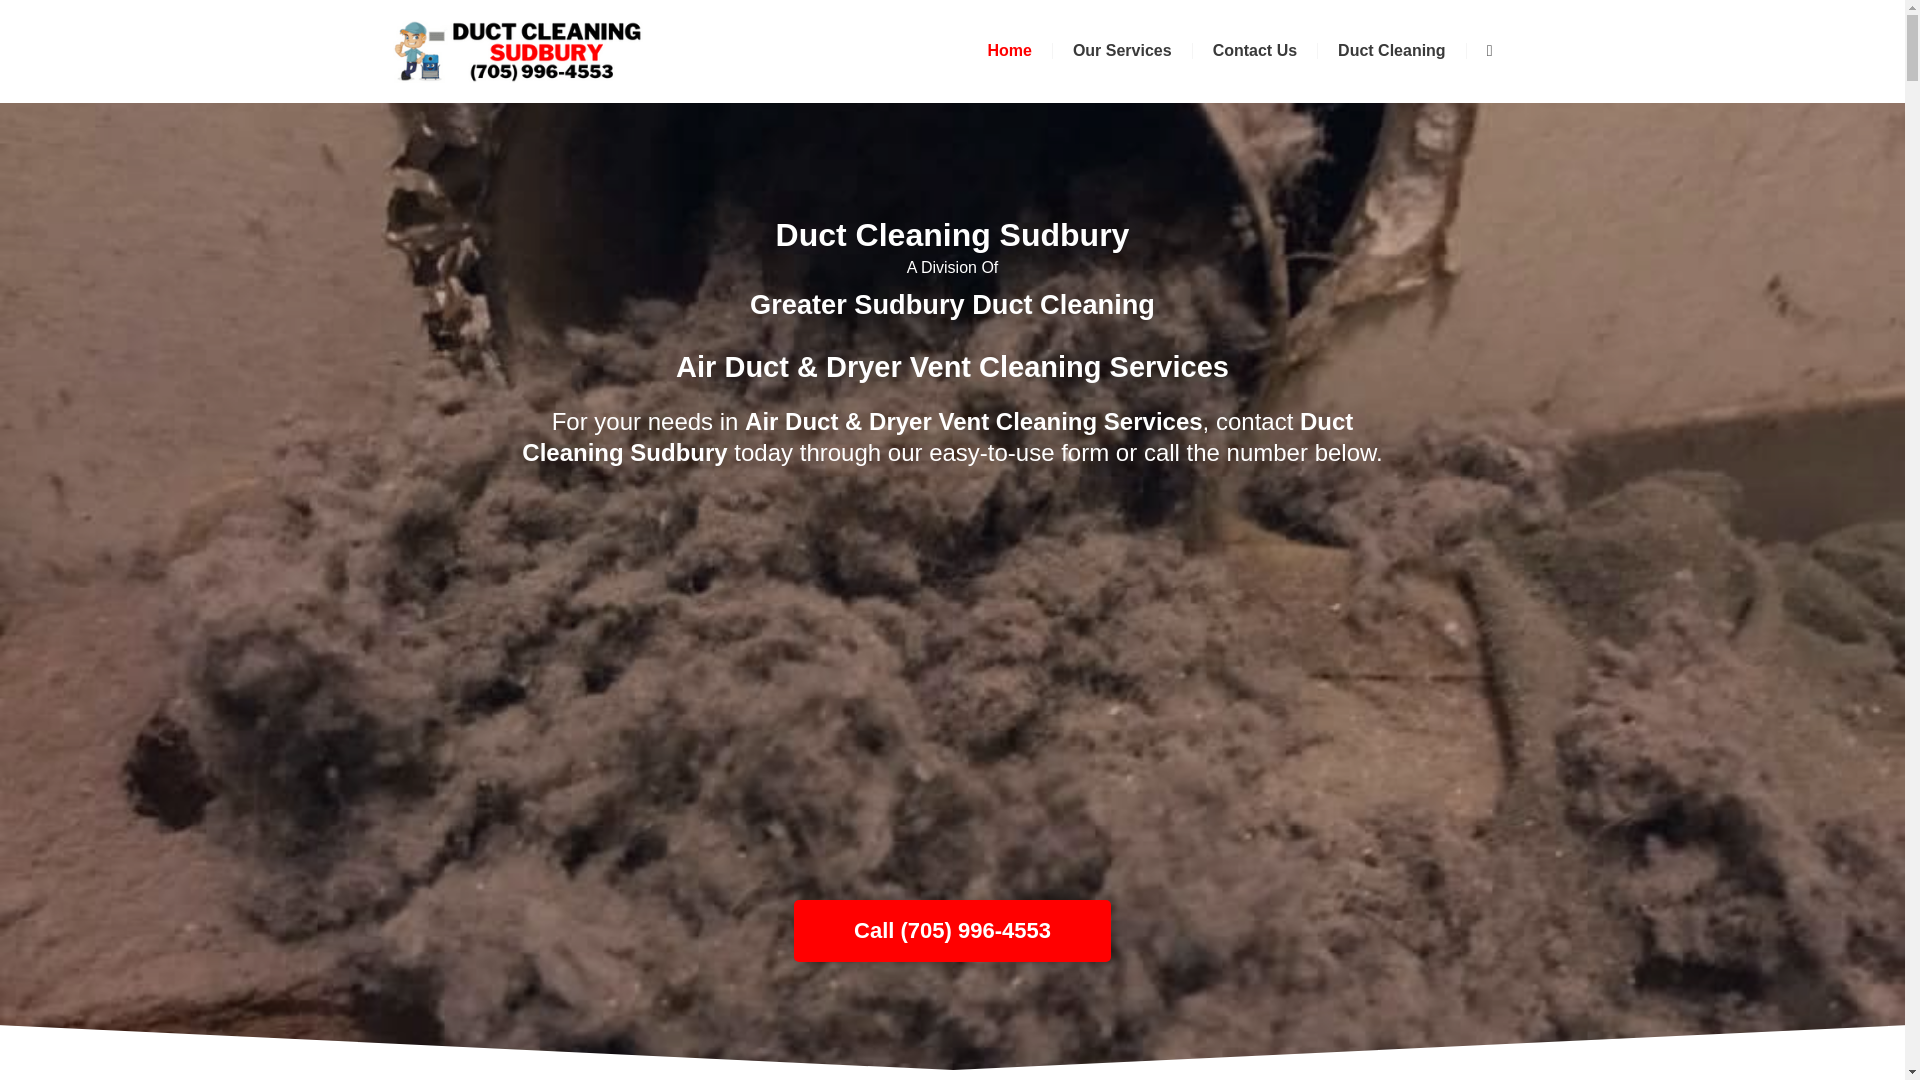 Image resolution: width=1920 pixels, height=1080 pixels. Describe the element at coordinates (1254, 51) in the screenshot. I see `Contact Us` at that location.